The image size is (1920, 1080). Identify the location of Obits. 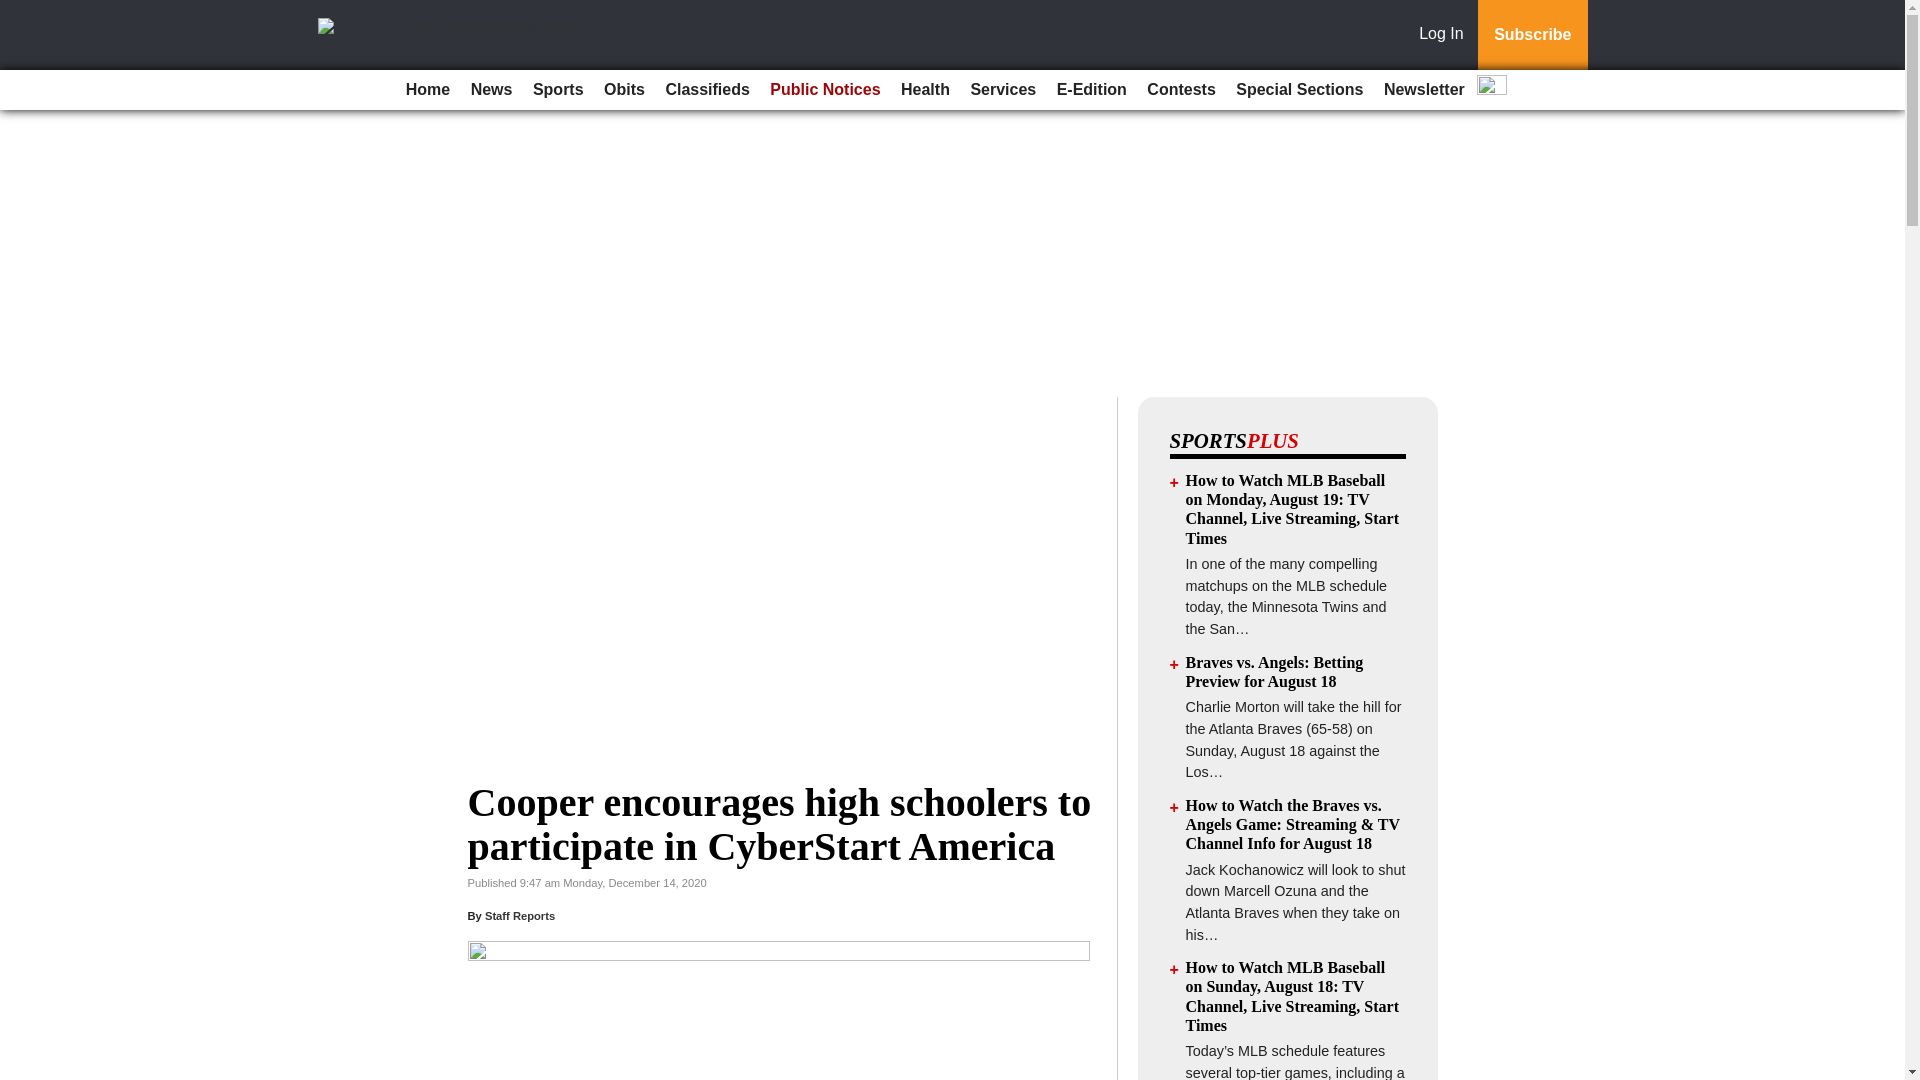
(624, 90).